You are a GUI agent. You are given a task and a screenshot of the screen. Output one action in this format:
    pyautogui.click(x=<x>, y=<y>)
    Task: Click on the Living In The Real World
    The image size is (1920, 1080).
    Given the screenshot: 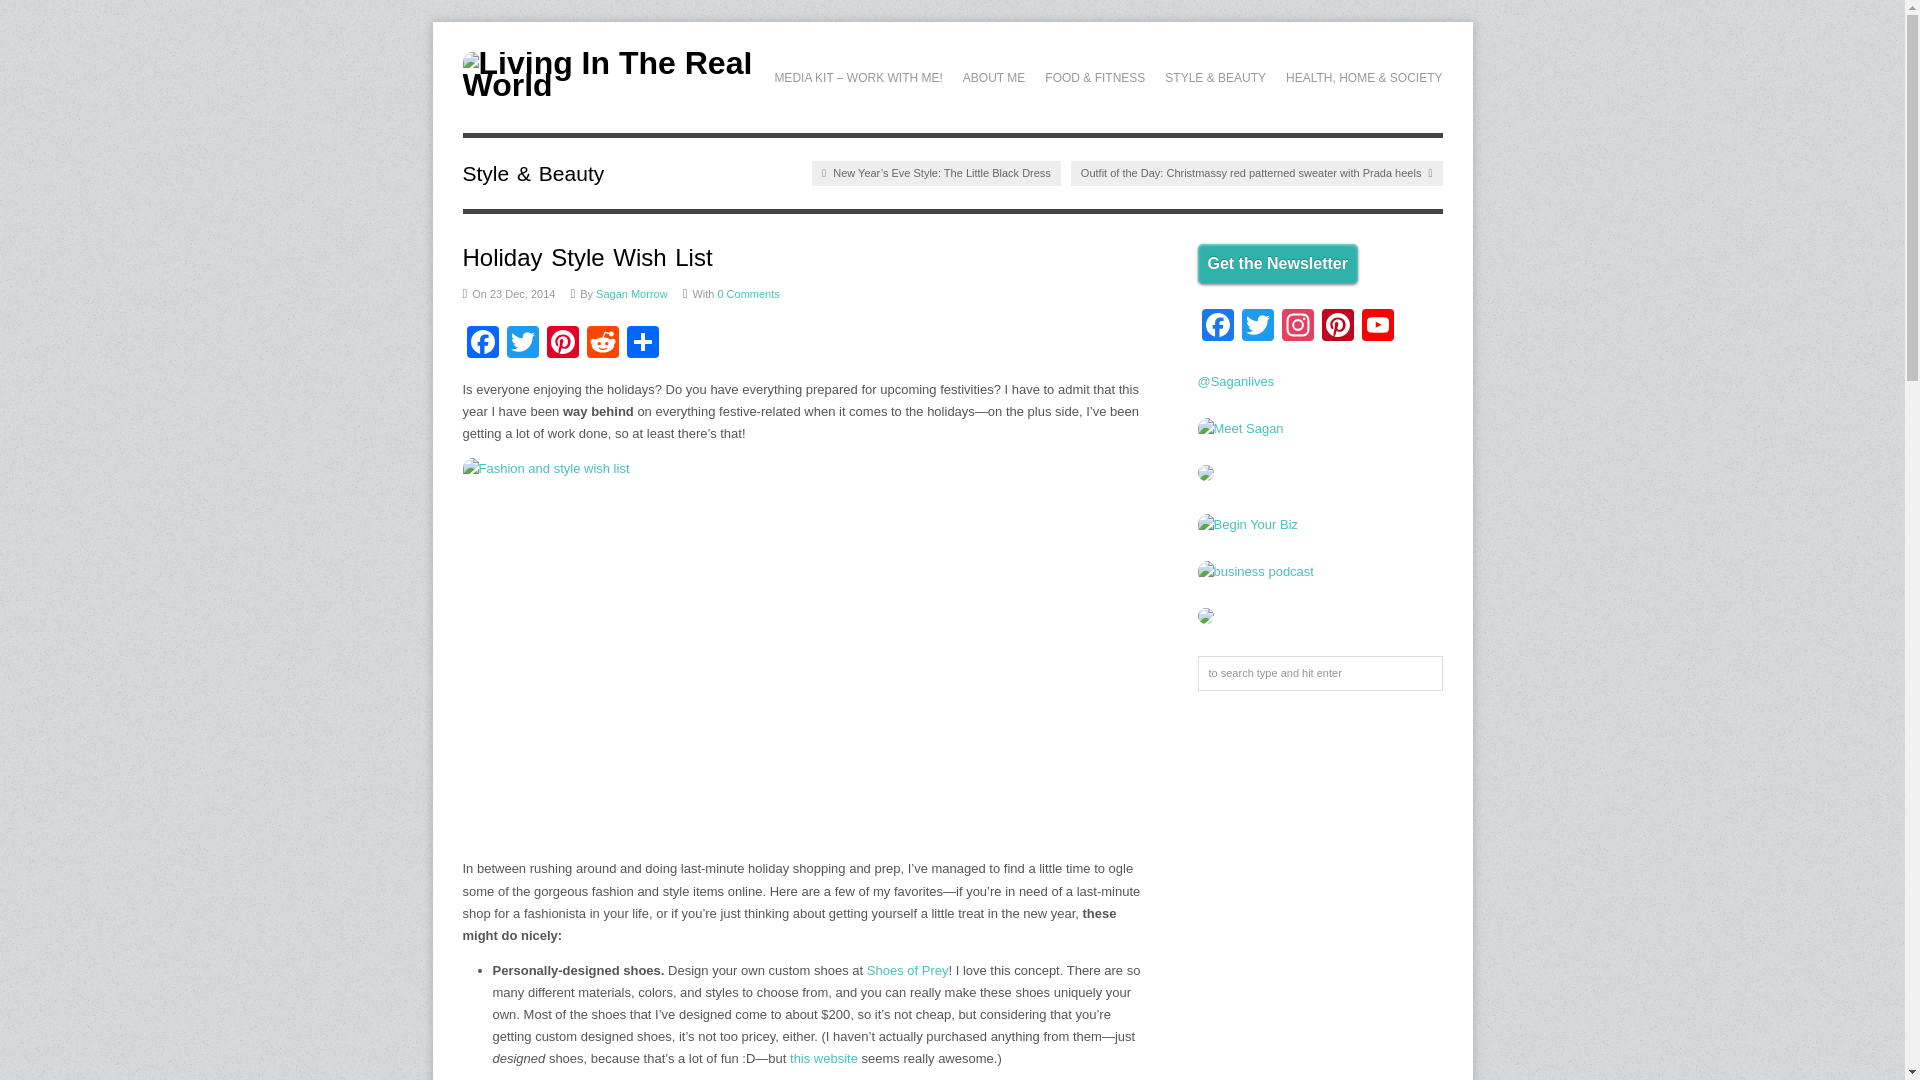 What is the action you would take?
    pyautogui.click(x=609, y=84)
    